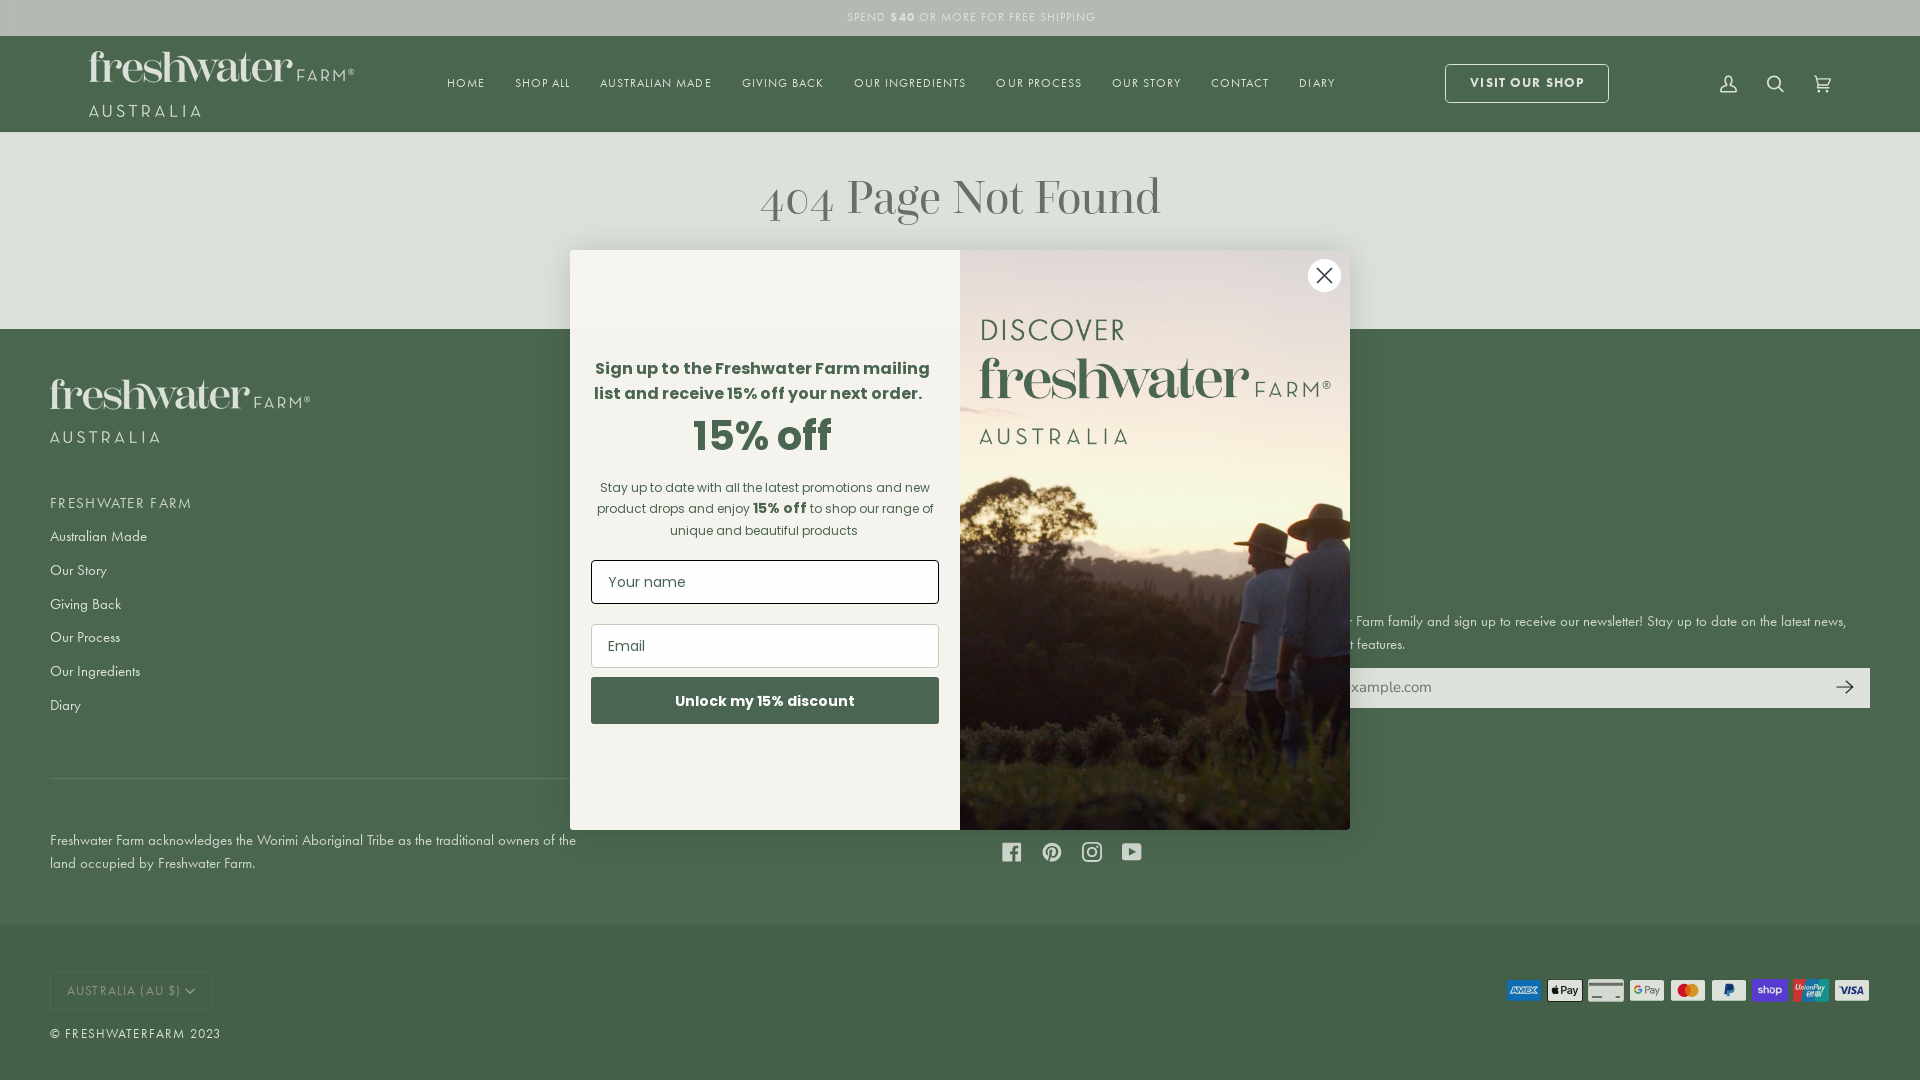  What do you see at coordinates (1052, 852) in the screenshot?
I see `Pinterest` at bounding box center [1052, 852].